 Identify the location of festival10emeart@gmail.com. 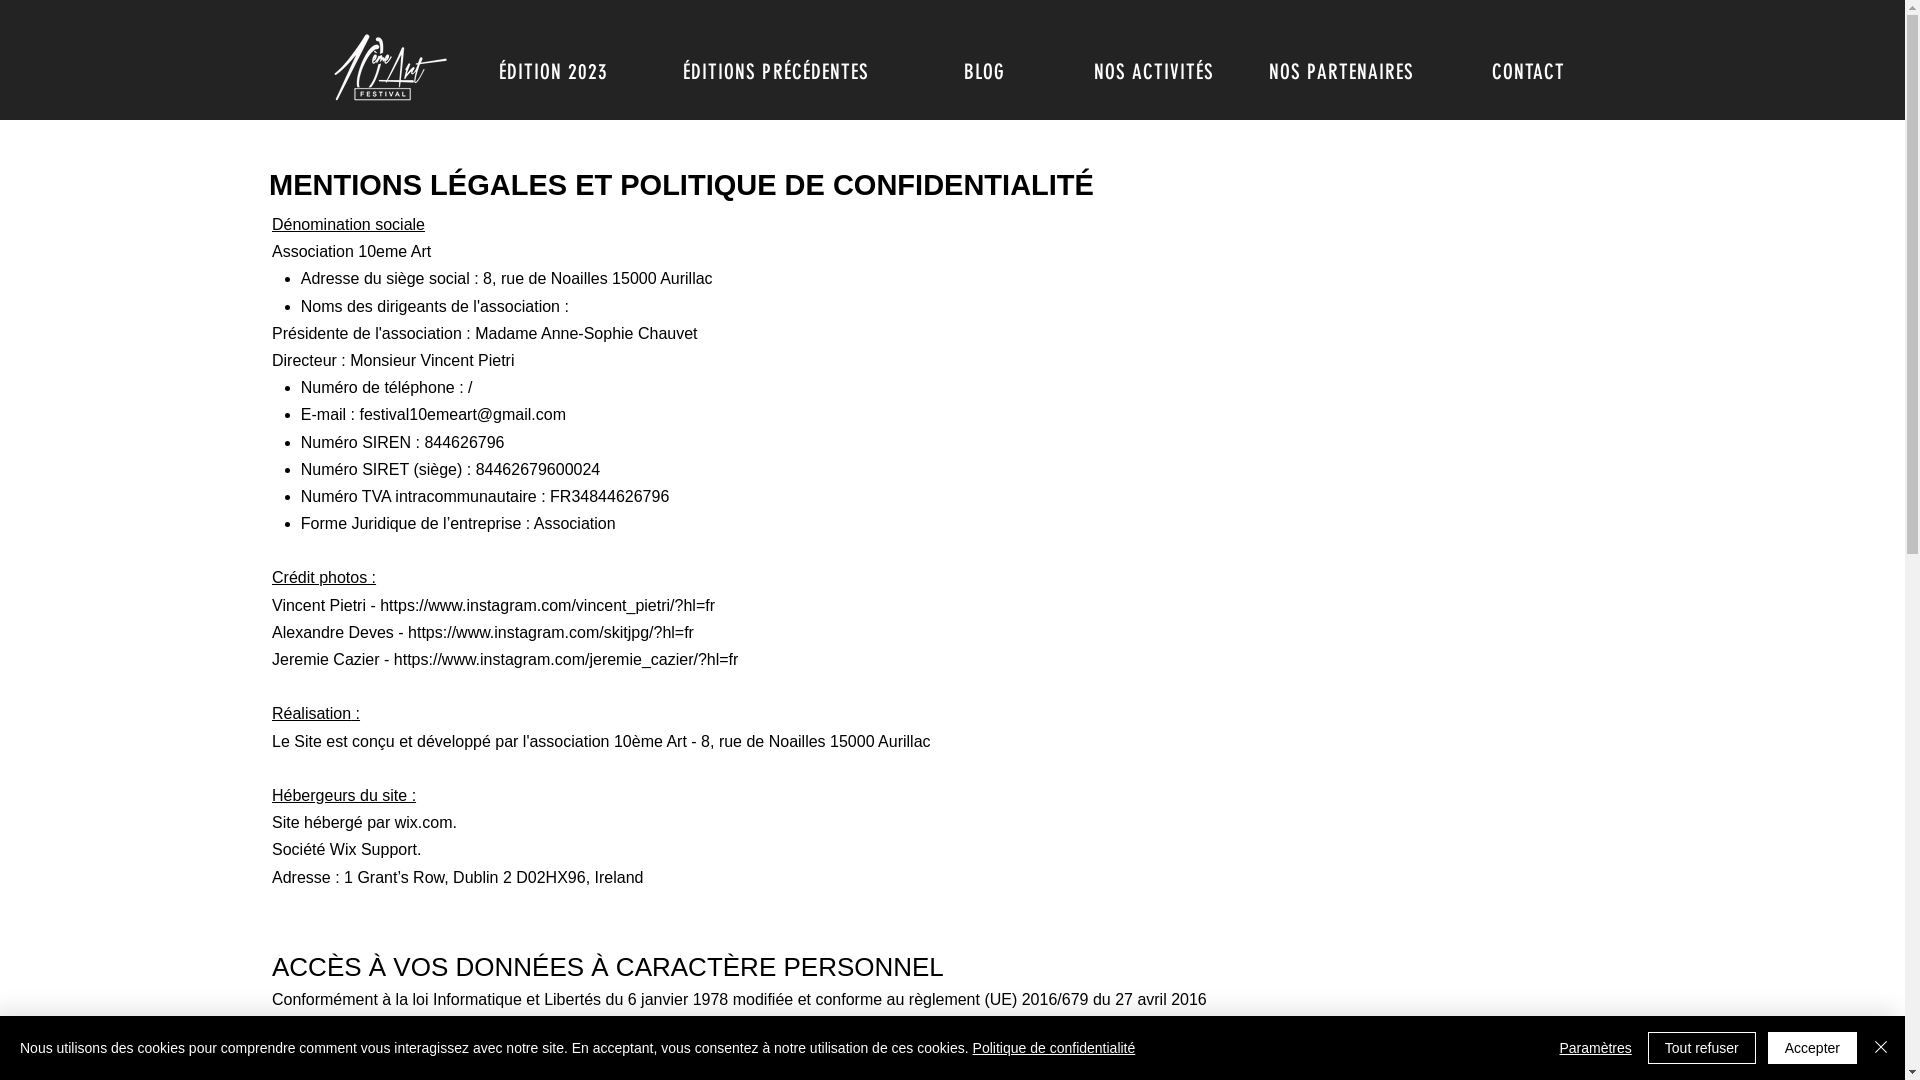
(462, 414).